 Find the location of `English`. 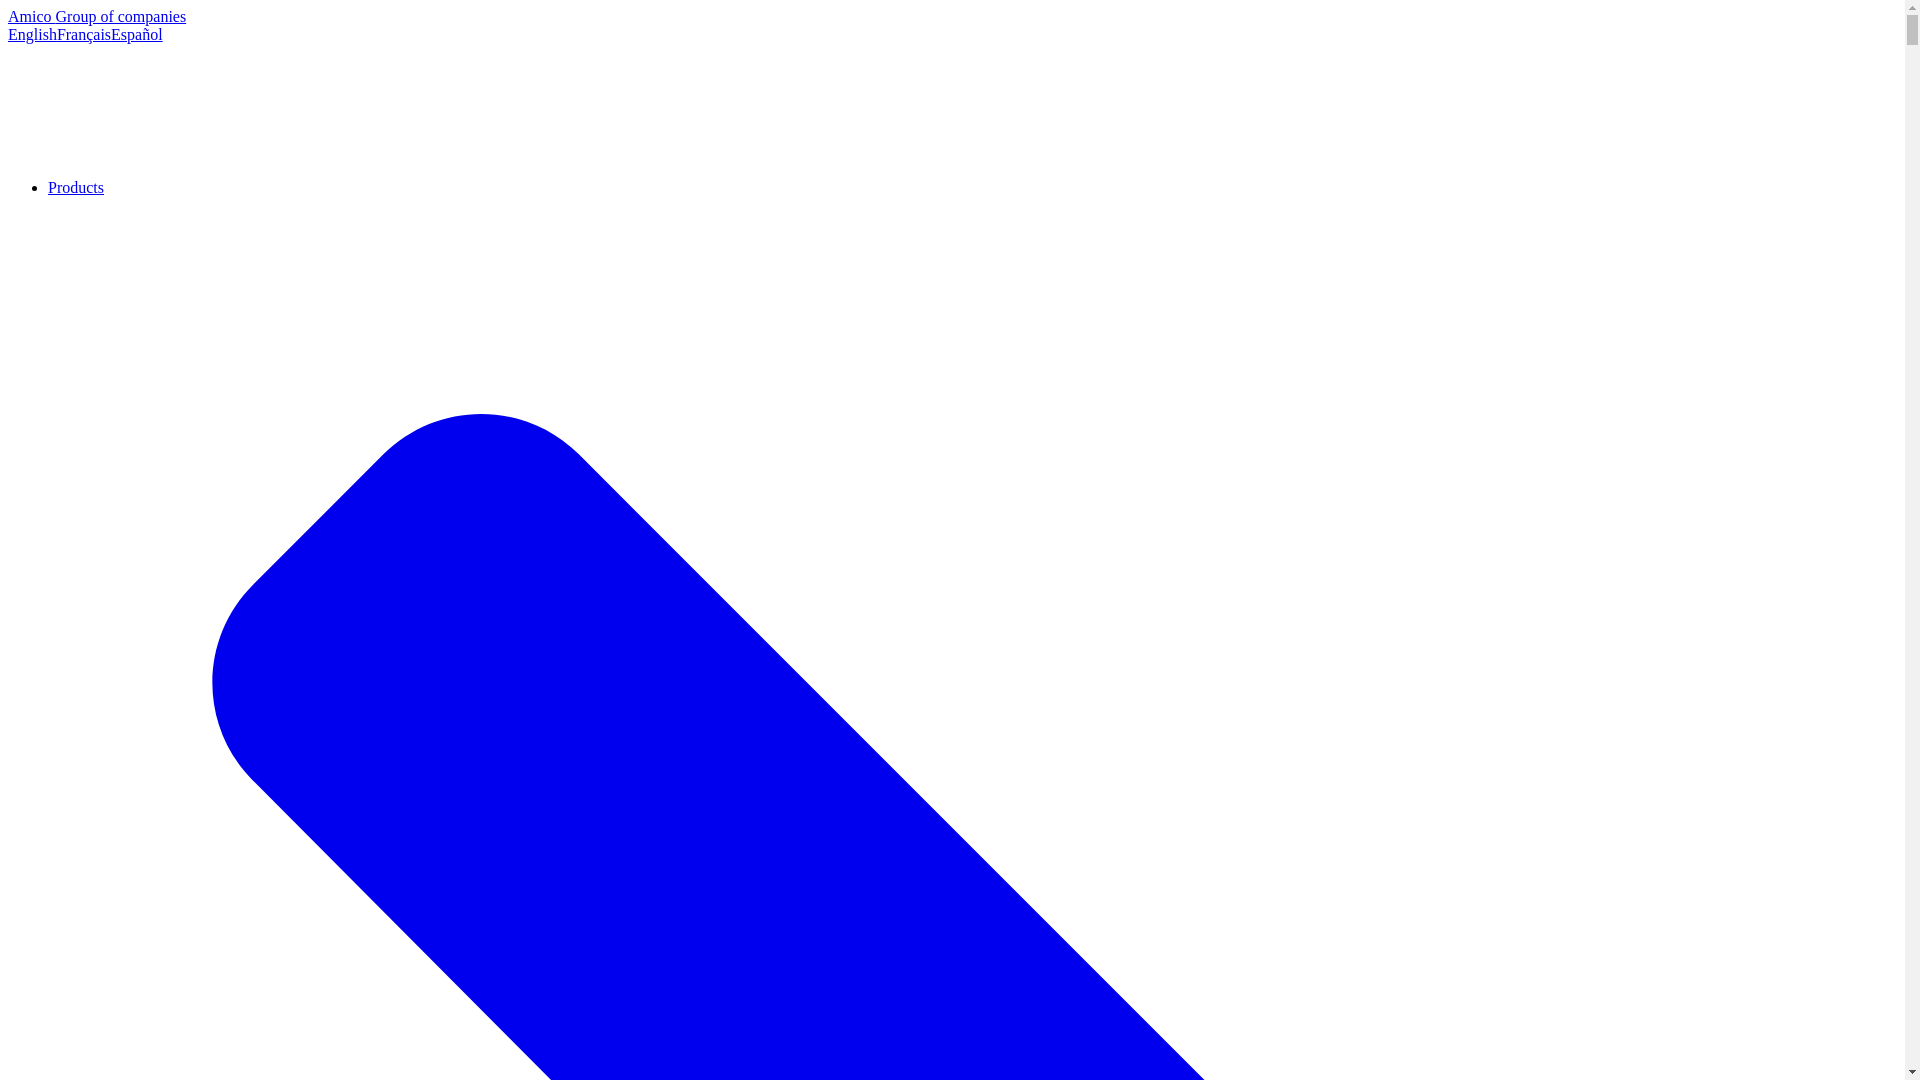

English is located at coordinates (32, 34).